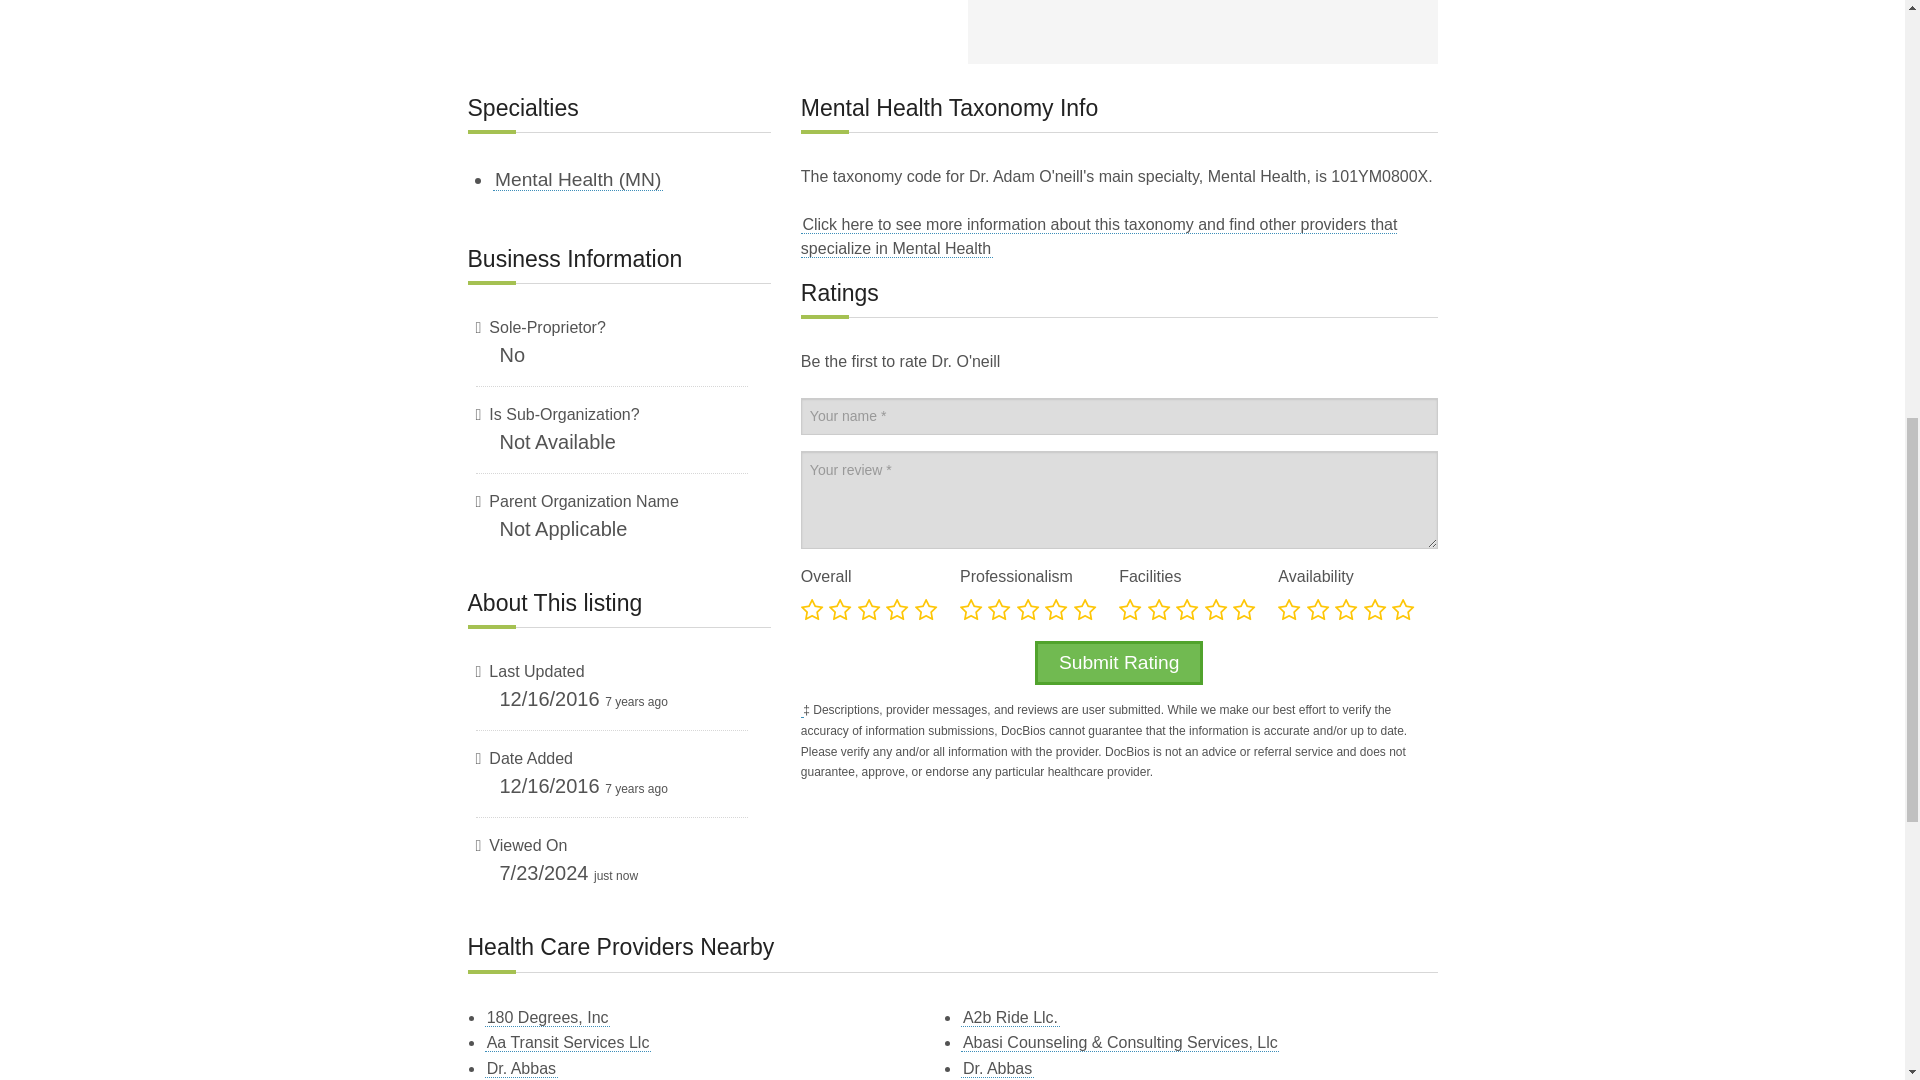 The width and height of the screenshot is (1920, 1080). What do you see at coordinates (898, 610) in the screenshot?
I see `good` at bounding box center [898, 610].